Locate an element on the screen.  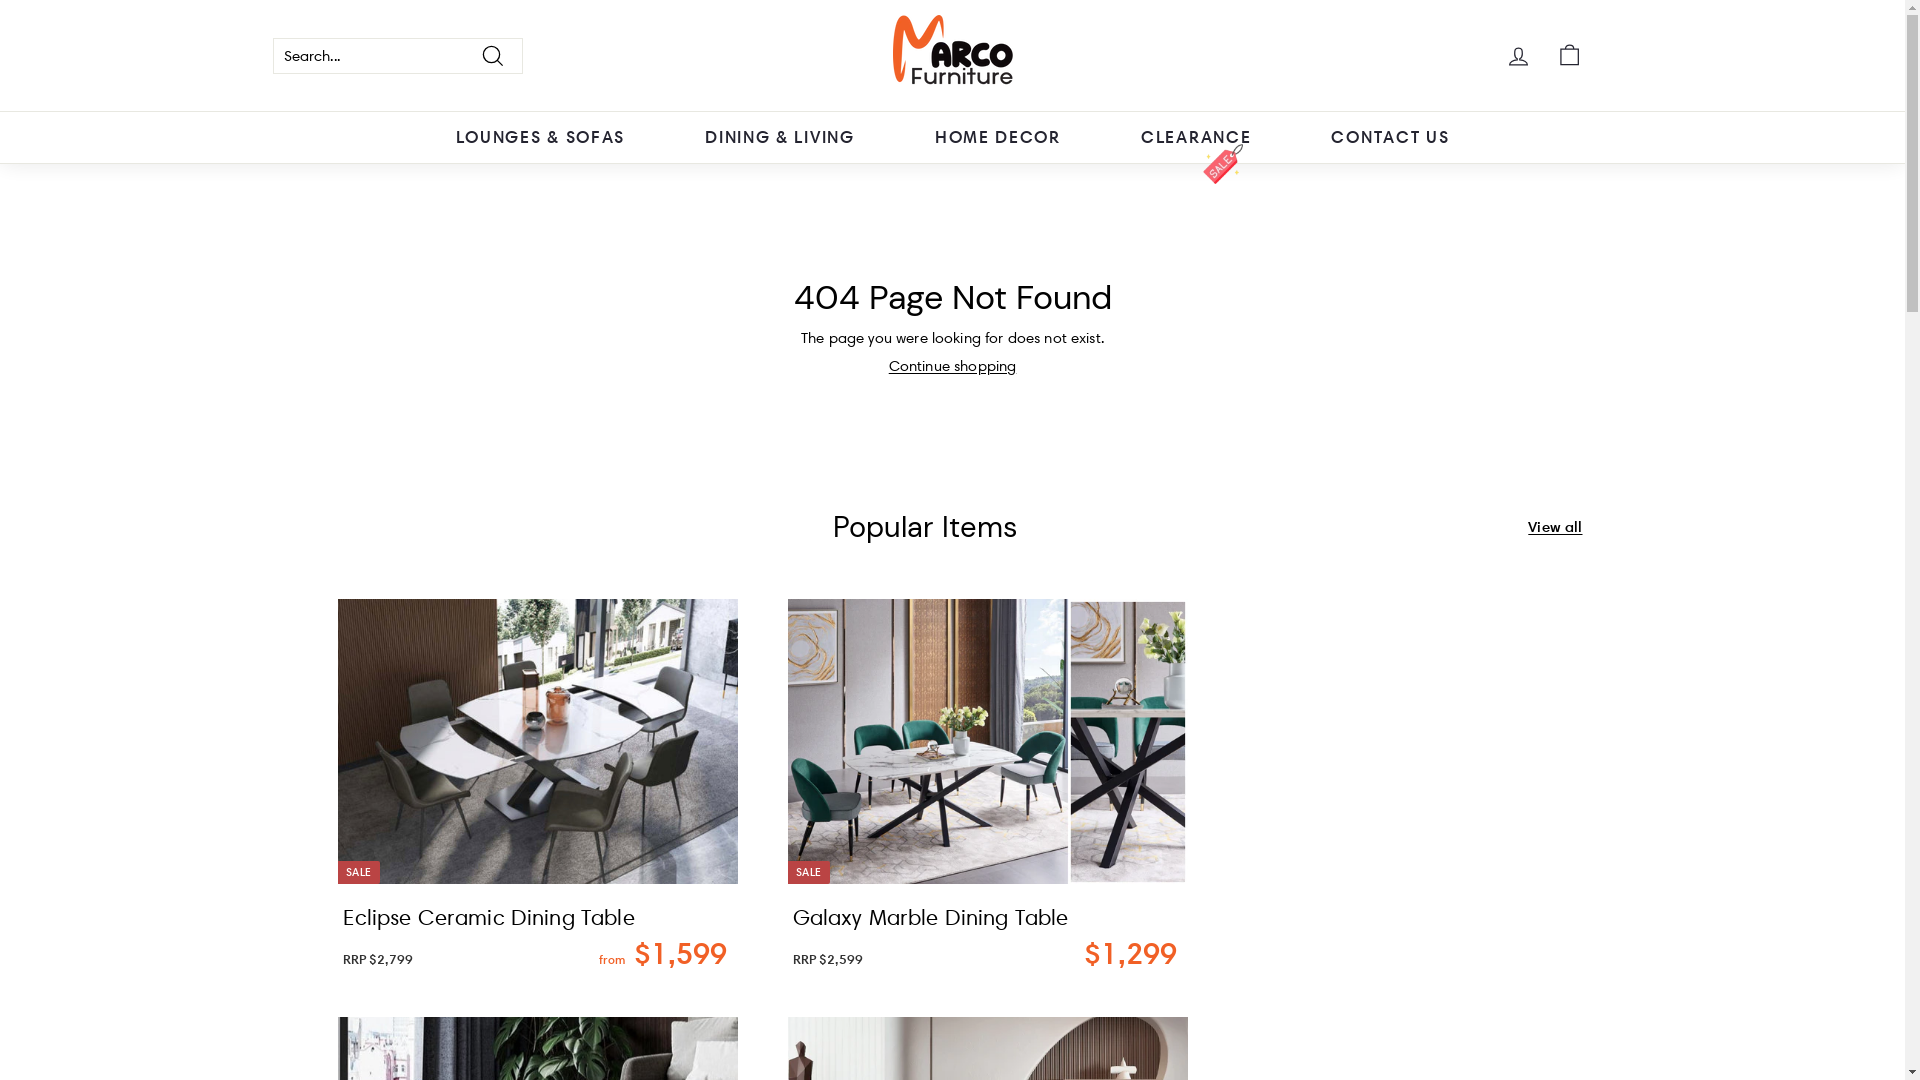
CLEARANCE is located at coordinates (1196, 137).